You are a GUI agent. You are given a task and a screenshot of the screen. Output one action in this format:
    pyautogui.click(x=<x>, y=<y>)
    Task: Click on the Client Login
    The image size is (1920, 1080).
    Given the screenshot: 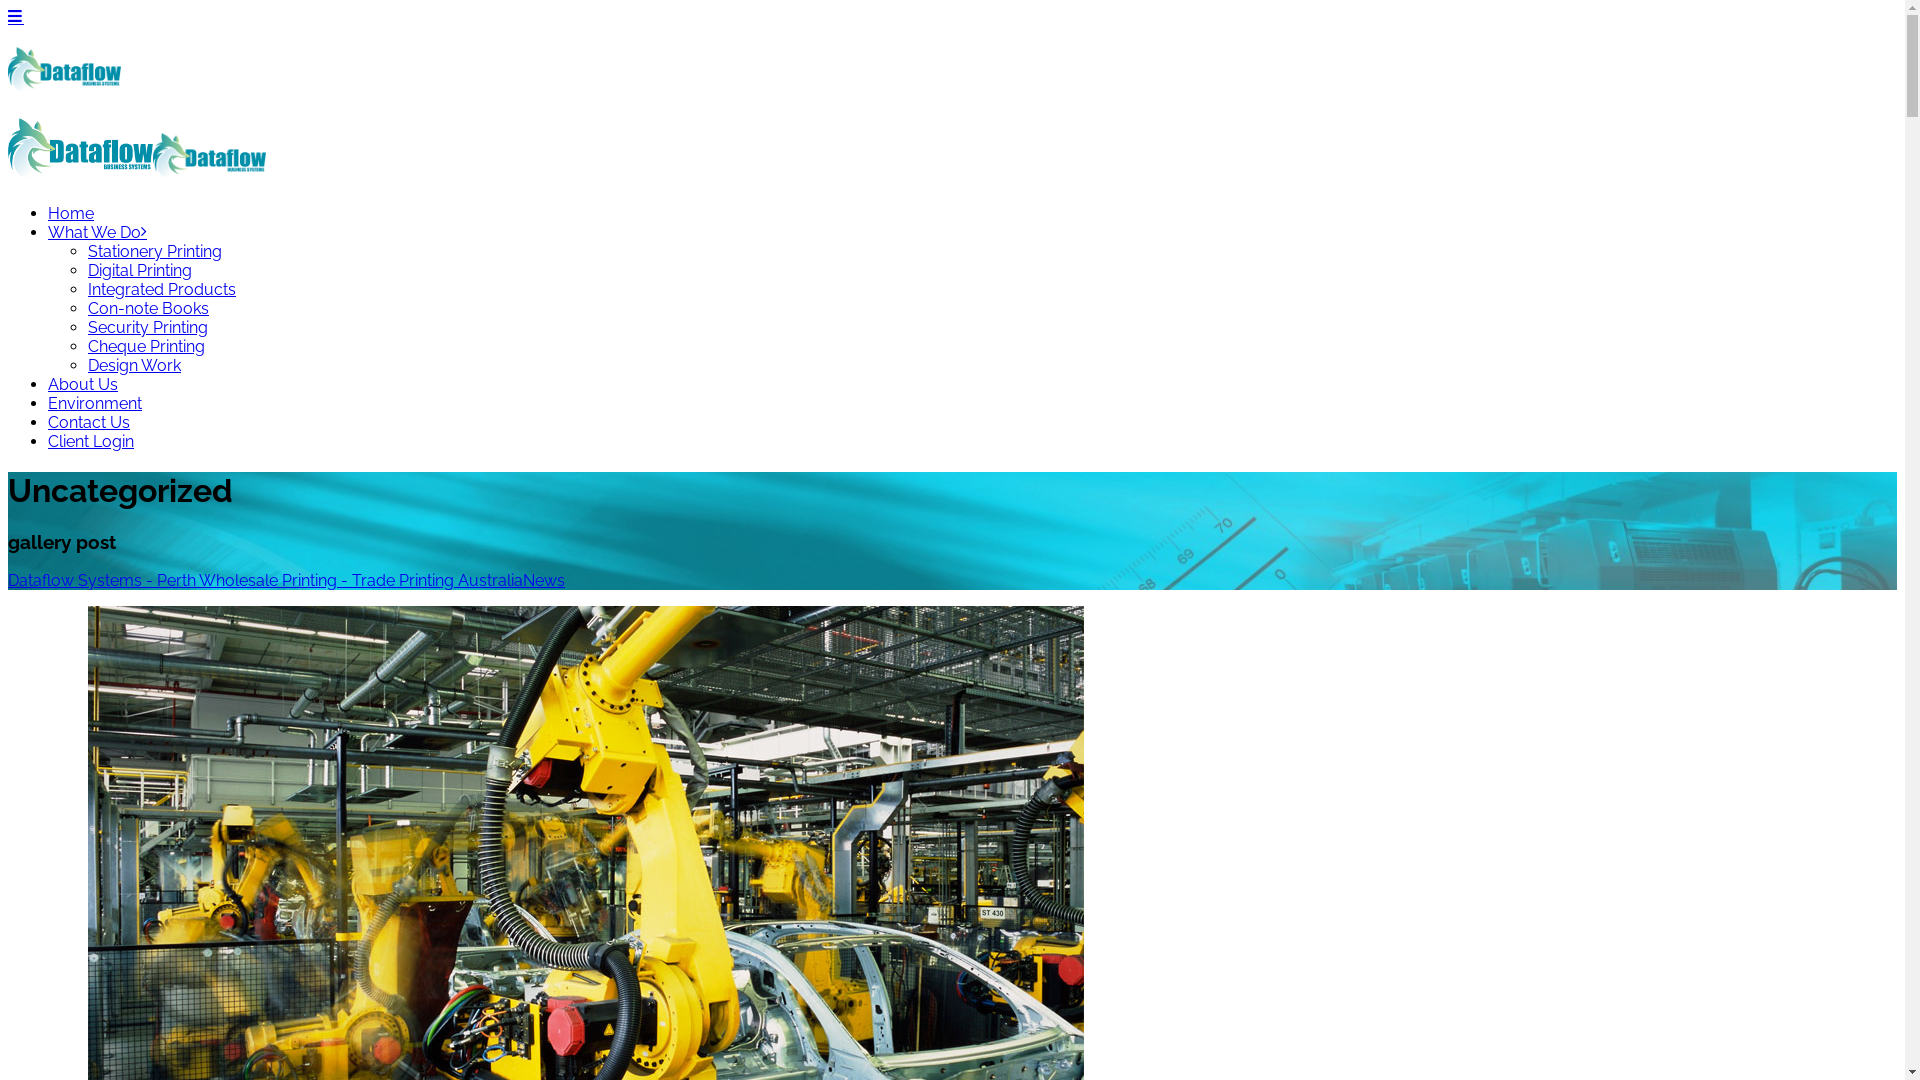 What is the action you would take?
    pyautogui.click(x=972, y=442)
    